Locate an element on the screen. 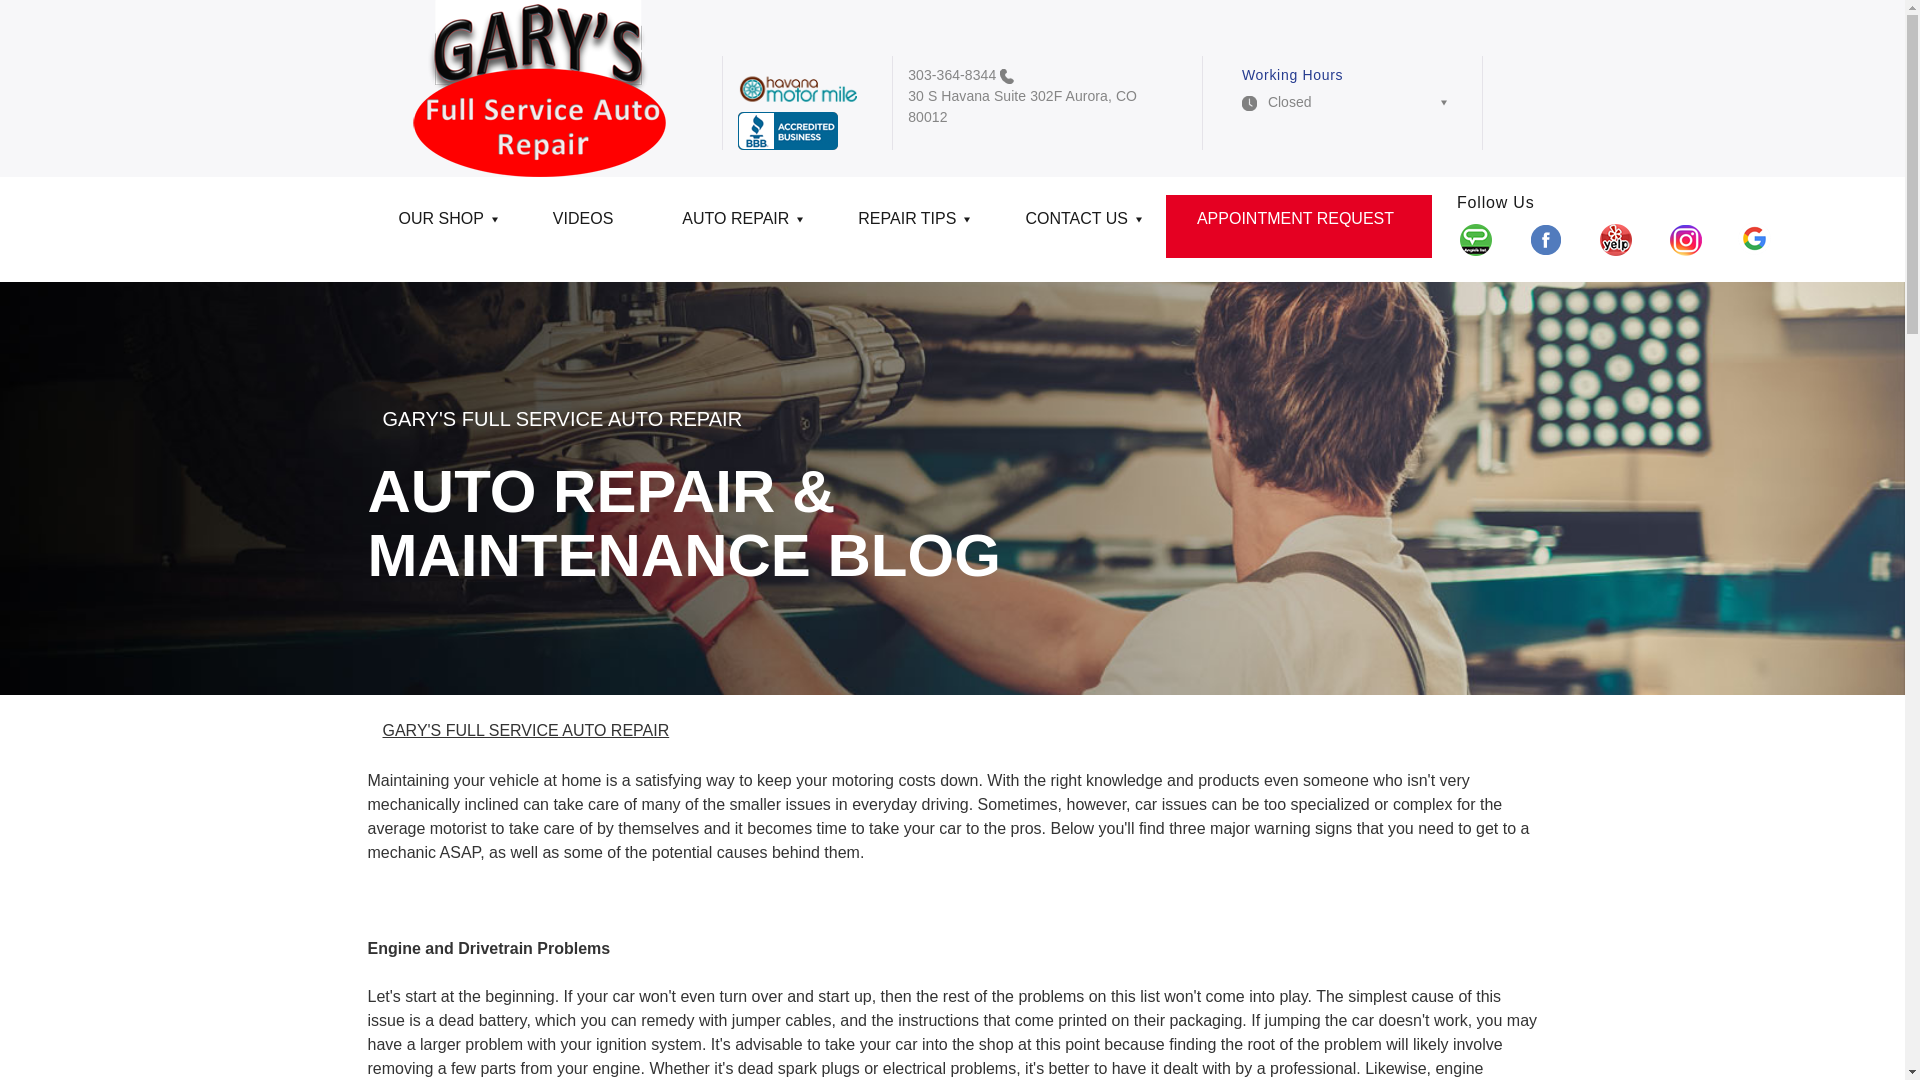 The height and width of the screenshot is (1080, 1920). Closed is located at coordinates (1344, 108).